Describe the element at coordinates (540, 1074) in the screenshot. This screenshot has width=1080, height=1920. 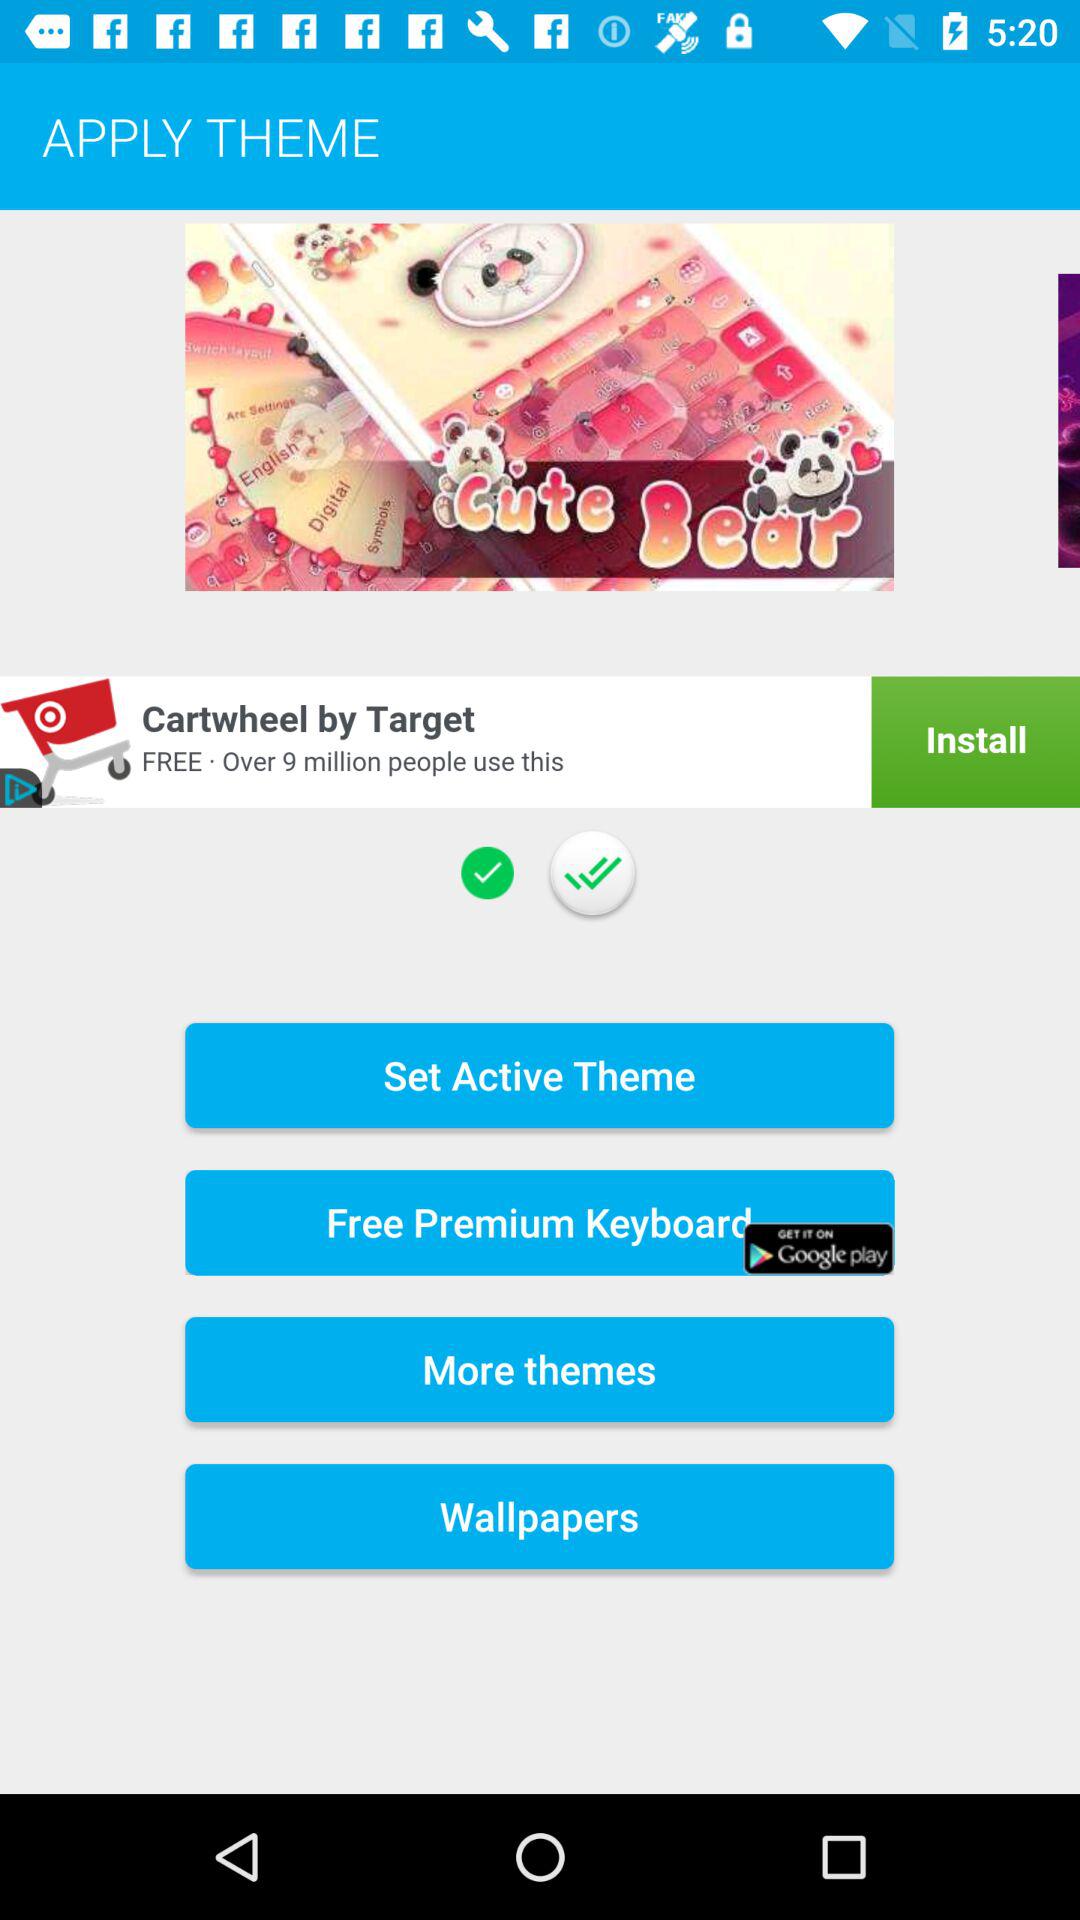
I see `tap set active theme item` at that location.